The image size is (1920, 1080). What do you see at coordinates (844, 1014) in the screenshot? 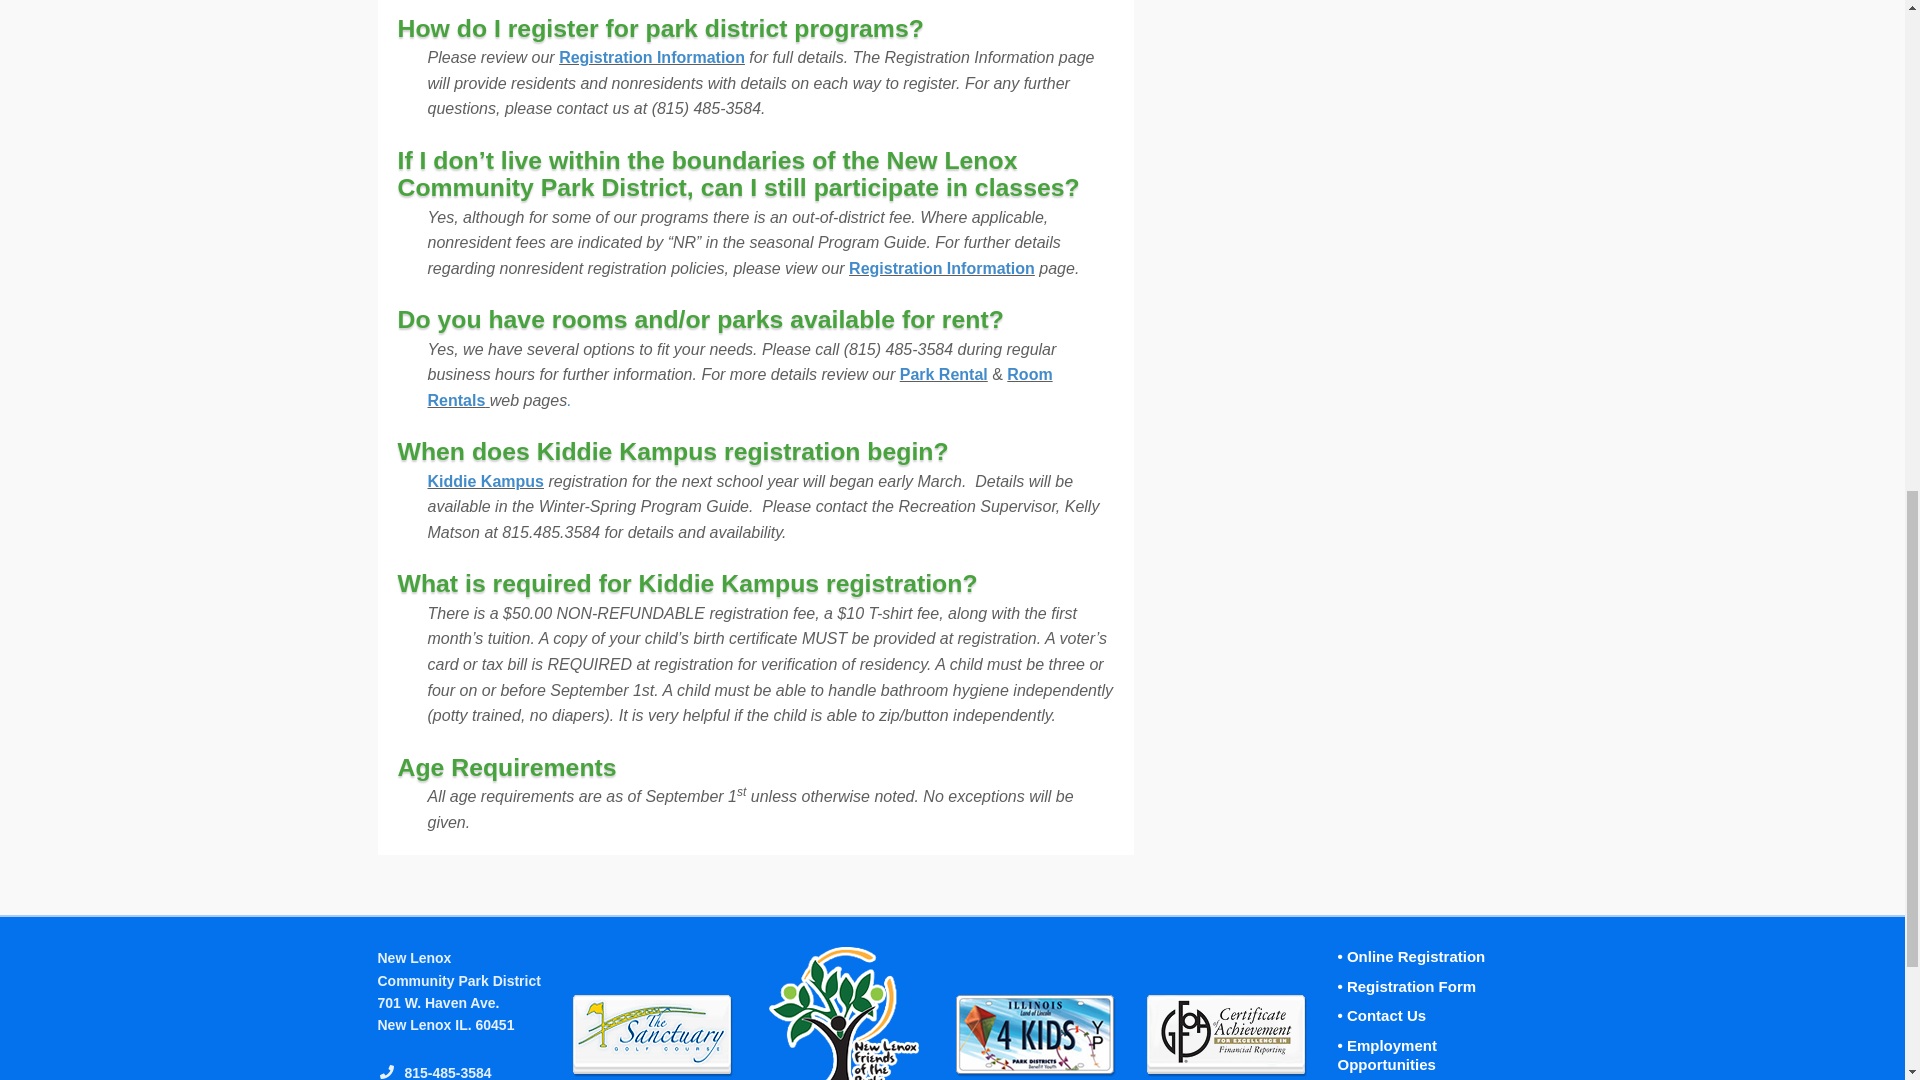
I see `New Lenox Friends of the Parks` at bounding box center [844, 1014].